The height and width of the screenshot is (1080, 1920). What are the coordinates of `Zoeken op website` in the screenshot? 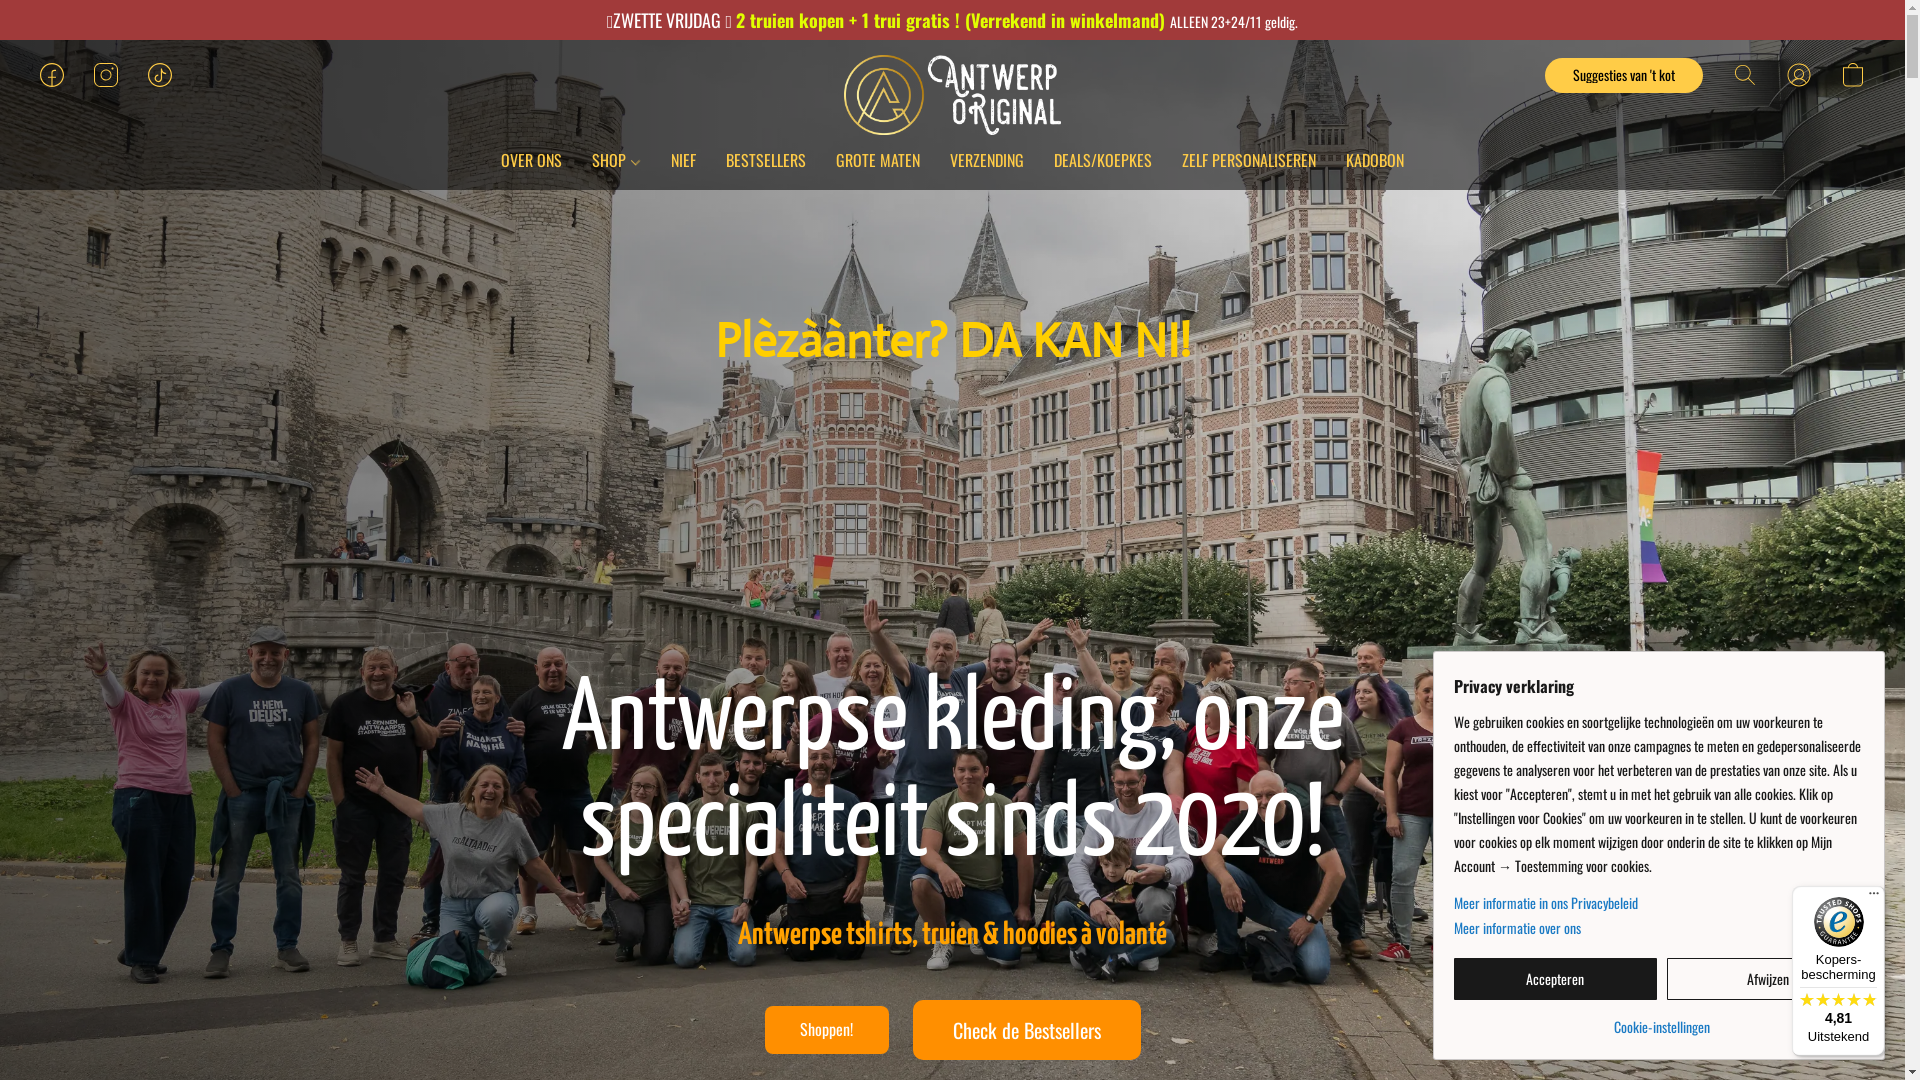 It's located at (1745, 75).